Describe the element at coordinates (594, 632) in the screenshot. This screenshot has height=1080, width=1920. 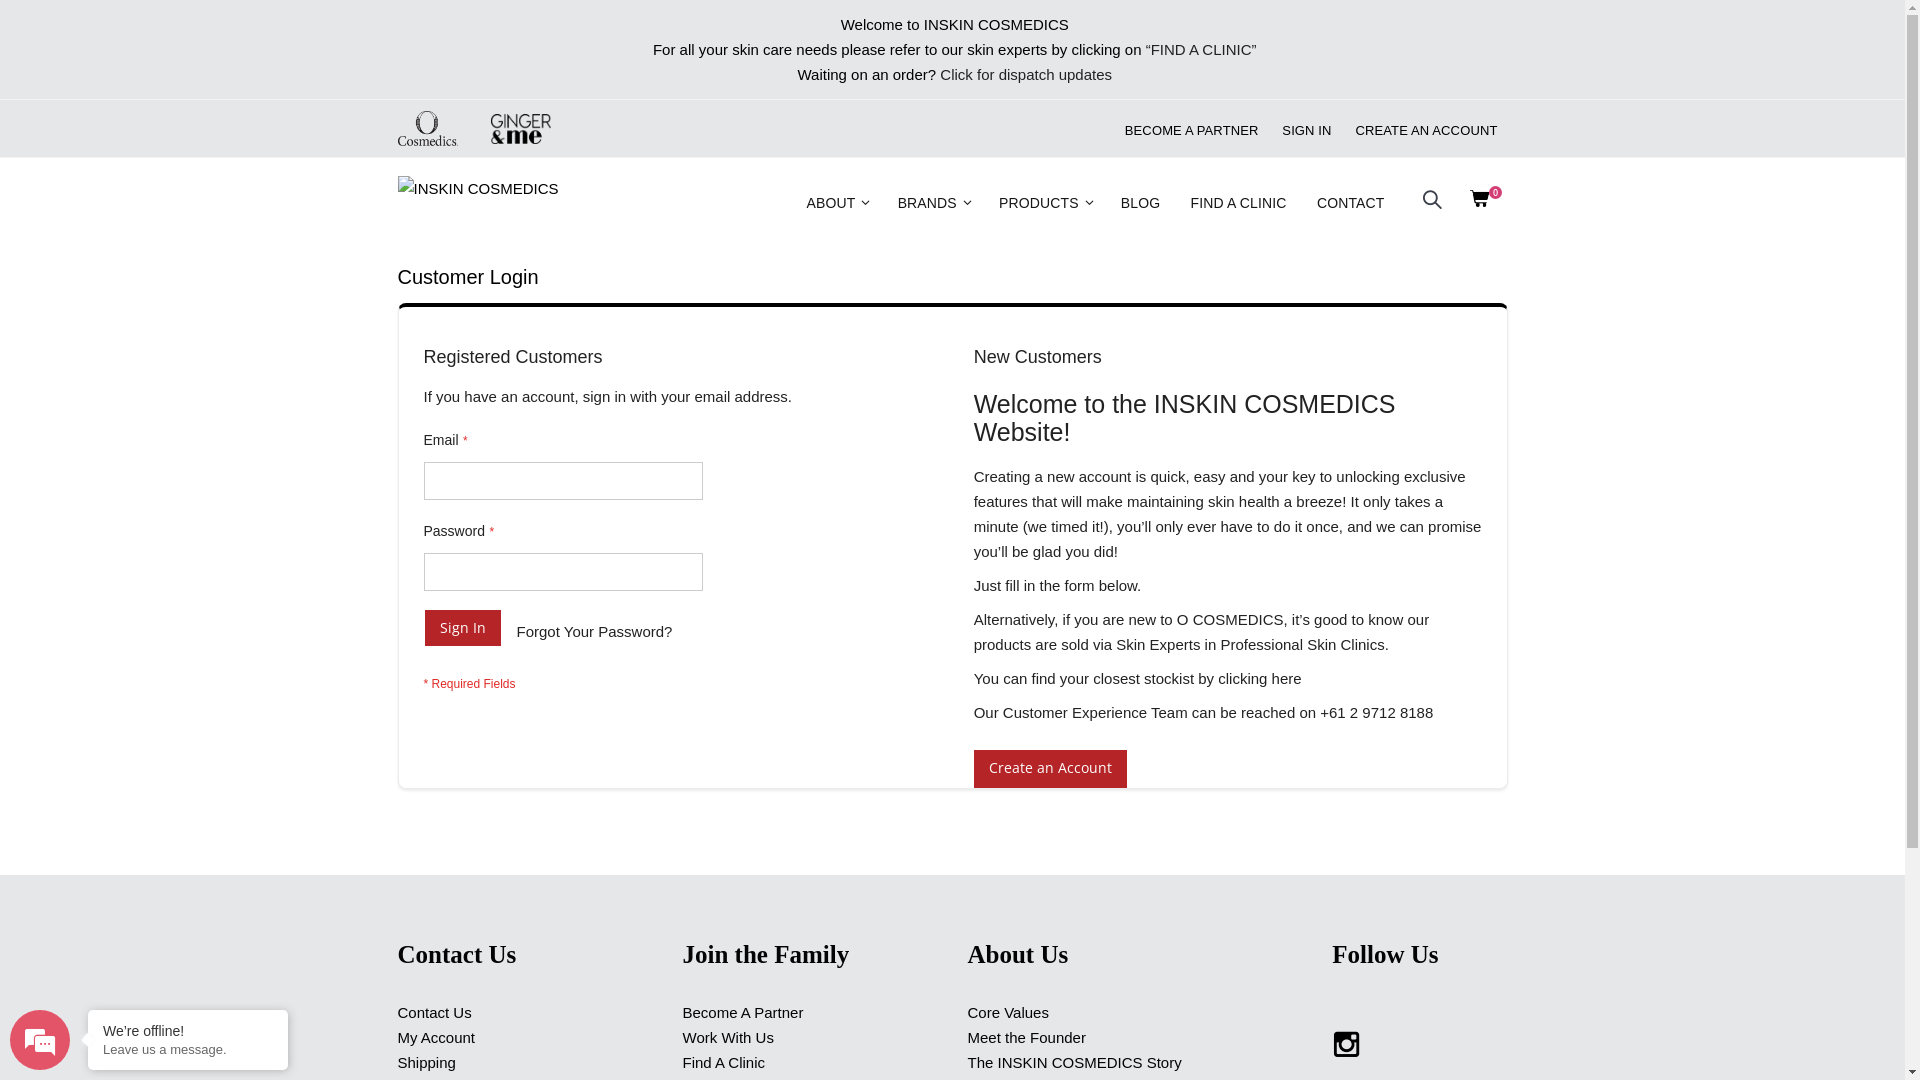
I see `Forgot Your Password?` at that location.